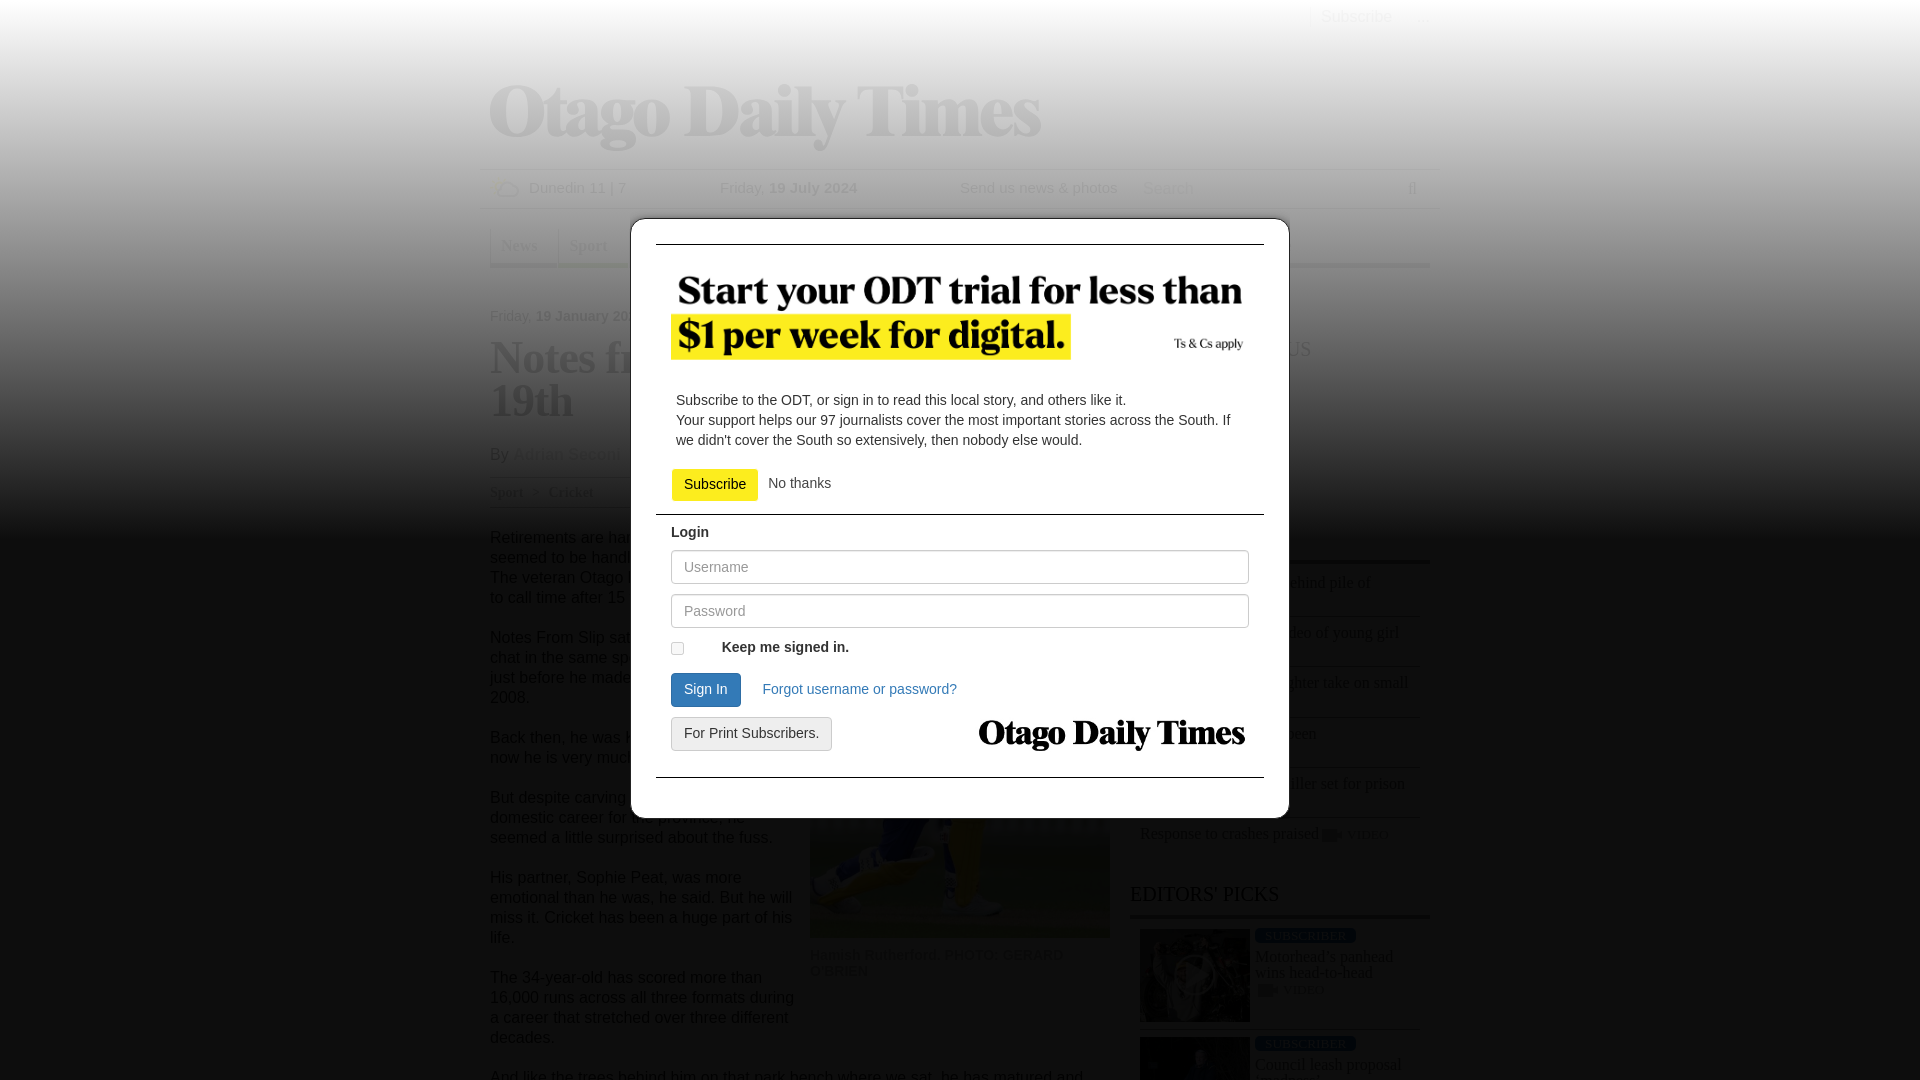 The width and height of the screenshot is (1920, 1080). I want to click on Facebook, so click(999, 448).